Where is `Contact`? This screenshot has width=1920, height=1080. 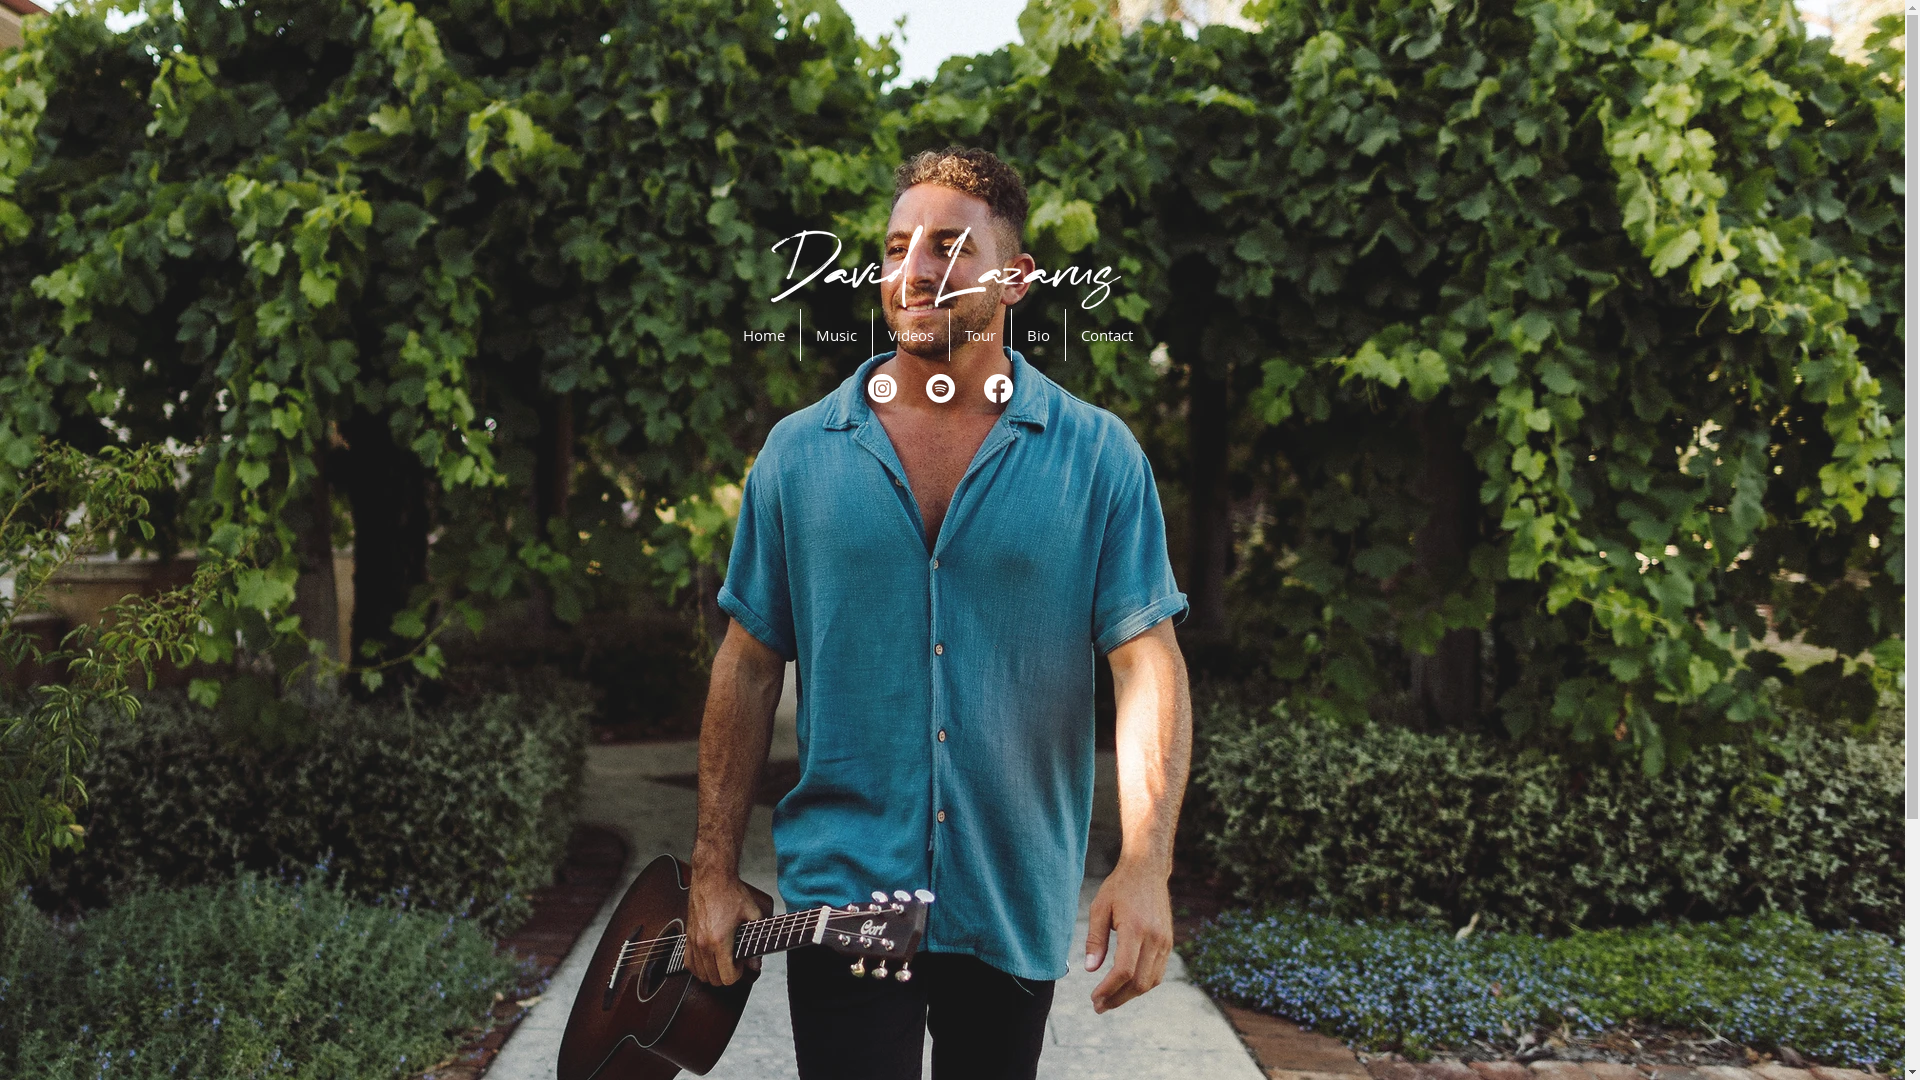
Contact is located at coordinates (1107, 335).